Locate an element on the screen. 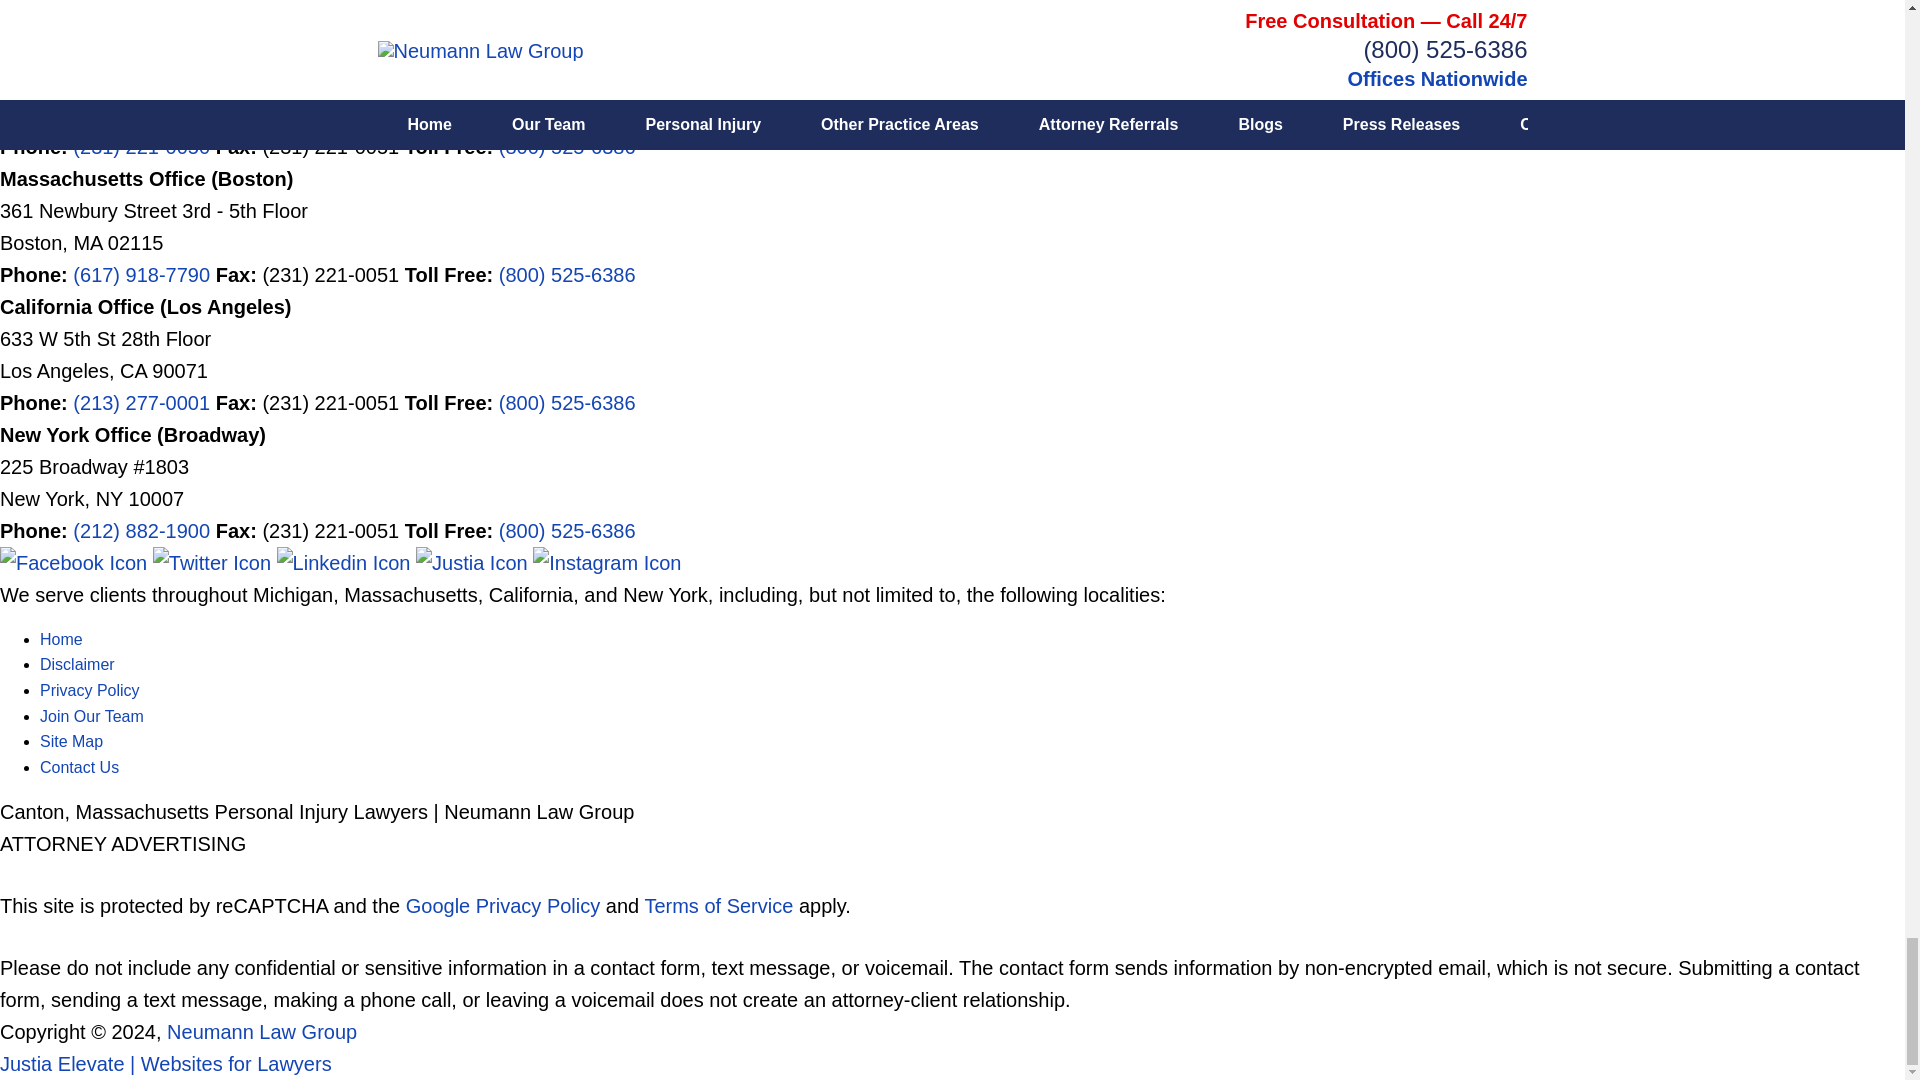  Instagram is located at coordinates (607, 562).